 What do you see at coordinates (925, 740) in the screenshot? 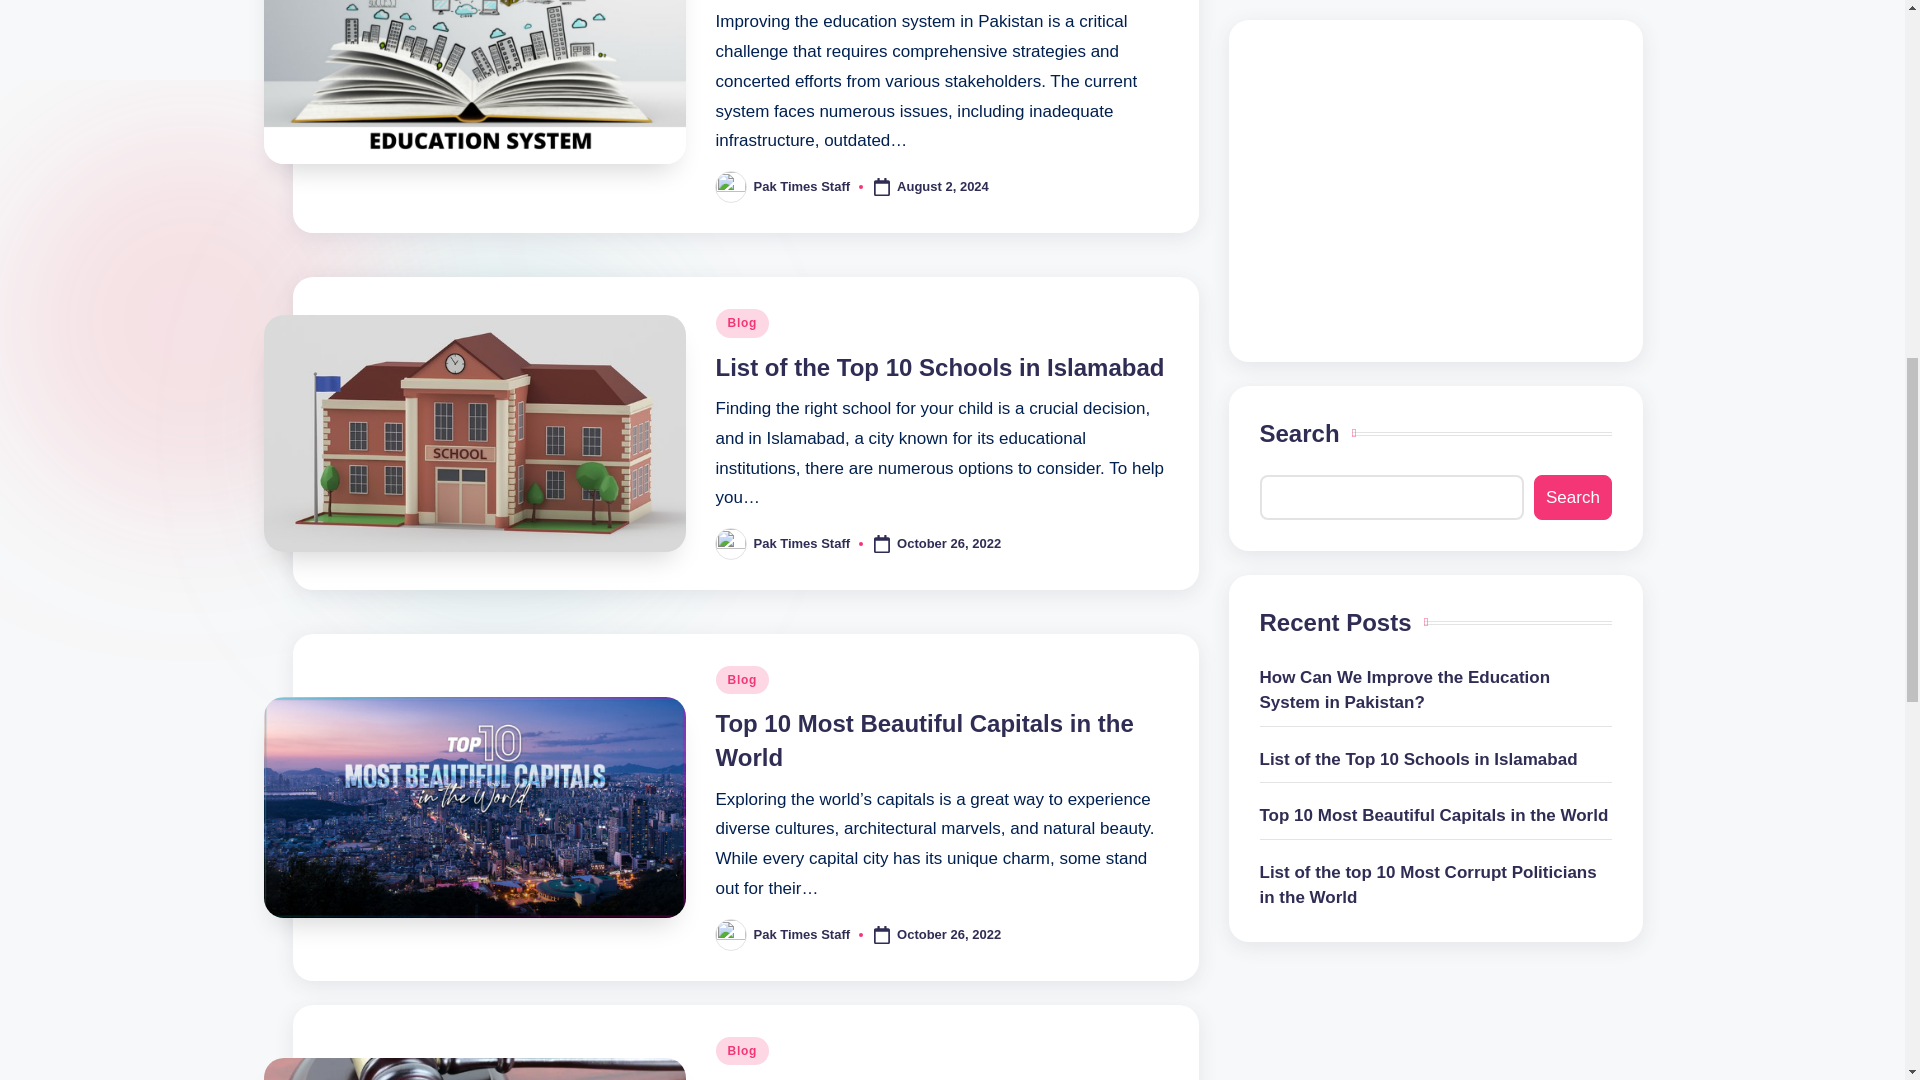
I see `Top 10 Most Beautiful Capitals in the World` at bounding box center [925, 740].